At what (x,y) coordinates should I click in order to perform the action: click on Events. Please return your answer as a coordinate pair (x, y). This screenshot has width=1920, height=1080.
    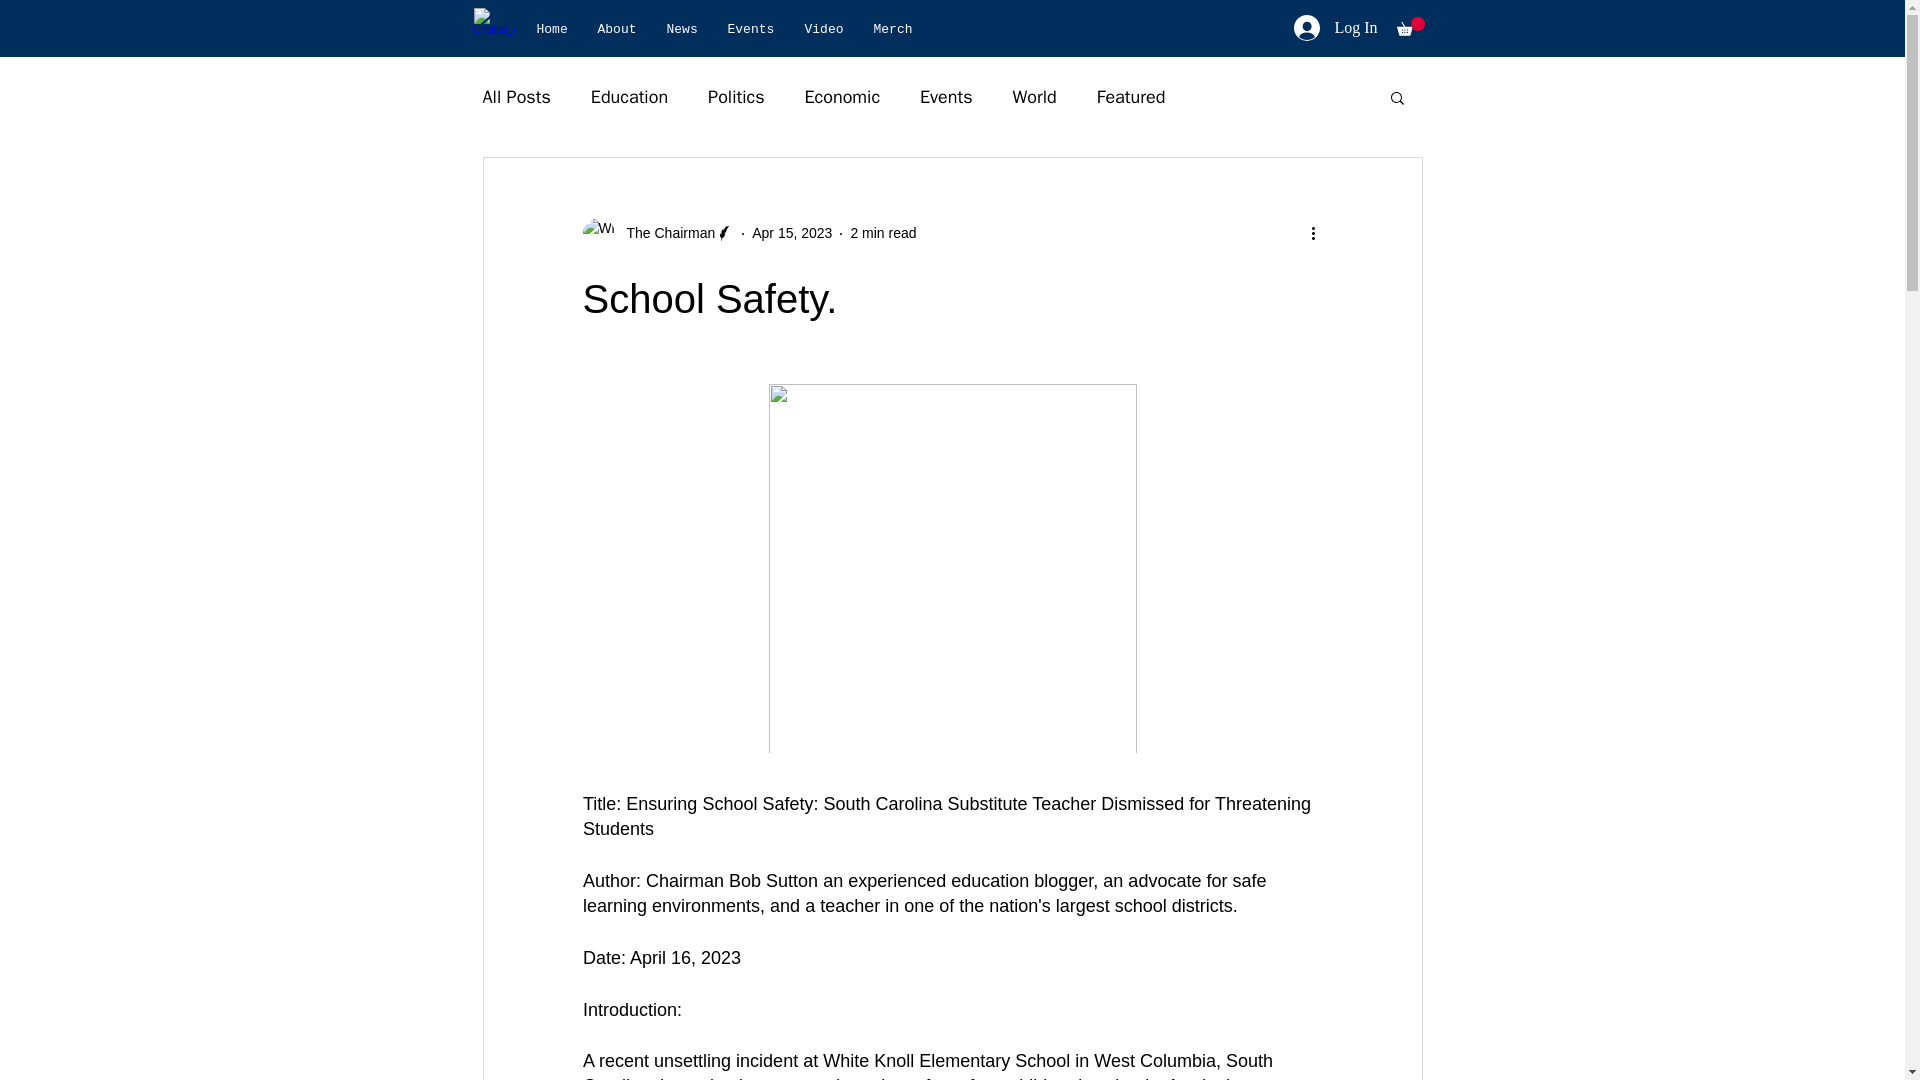
    Looking at the image, I should click on (750, 29).